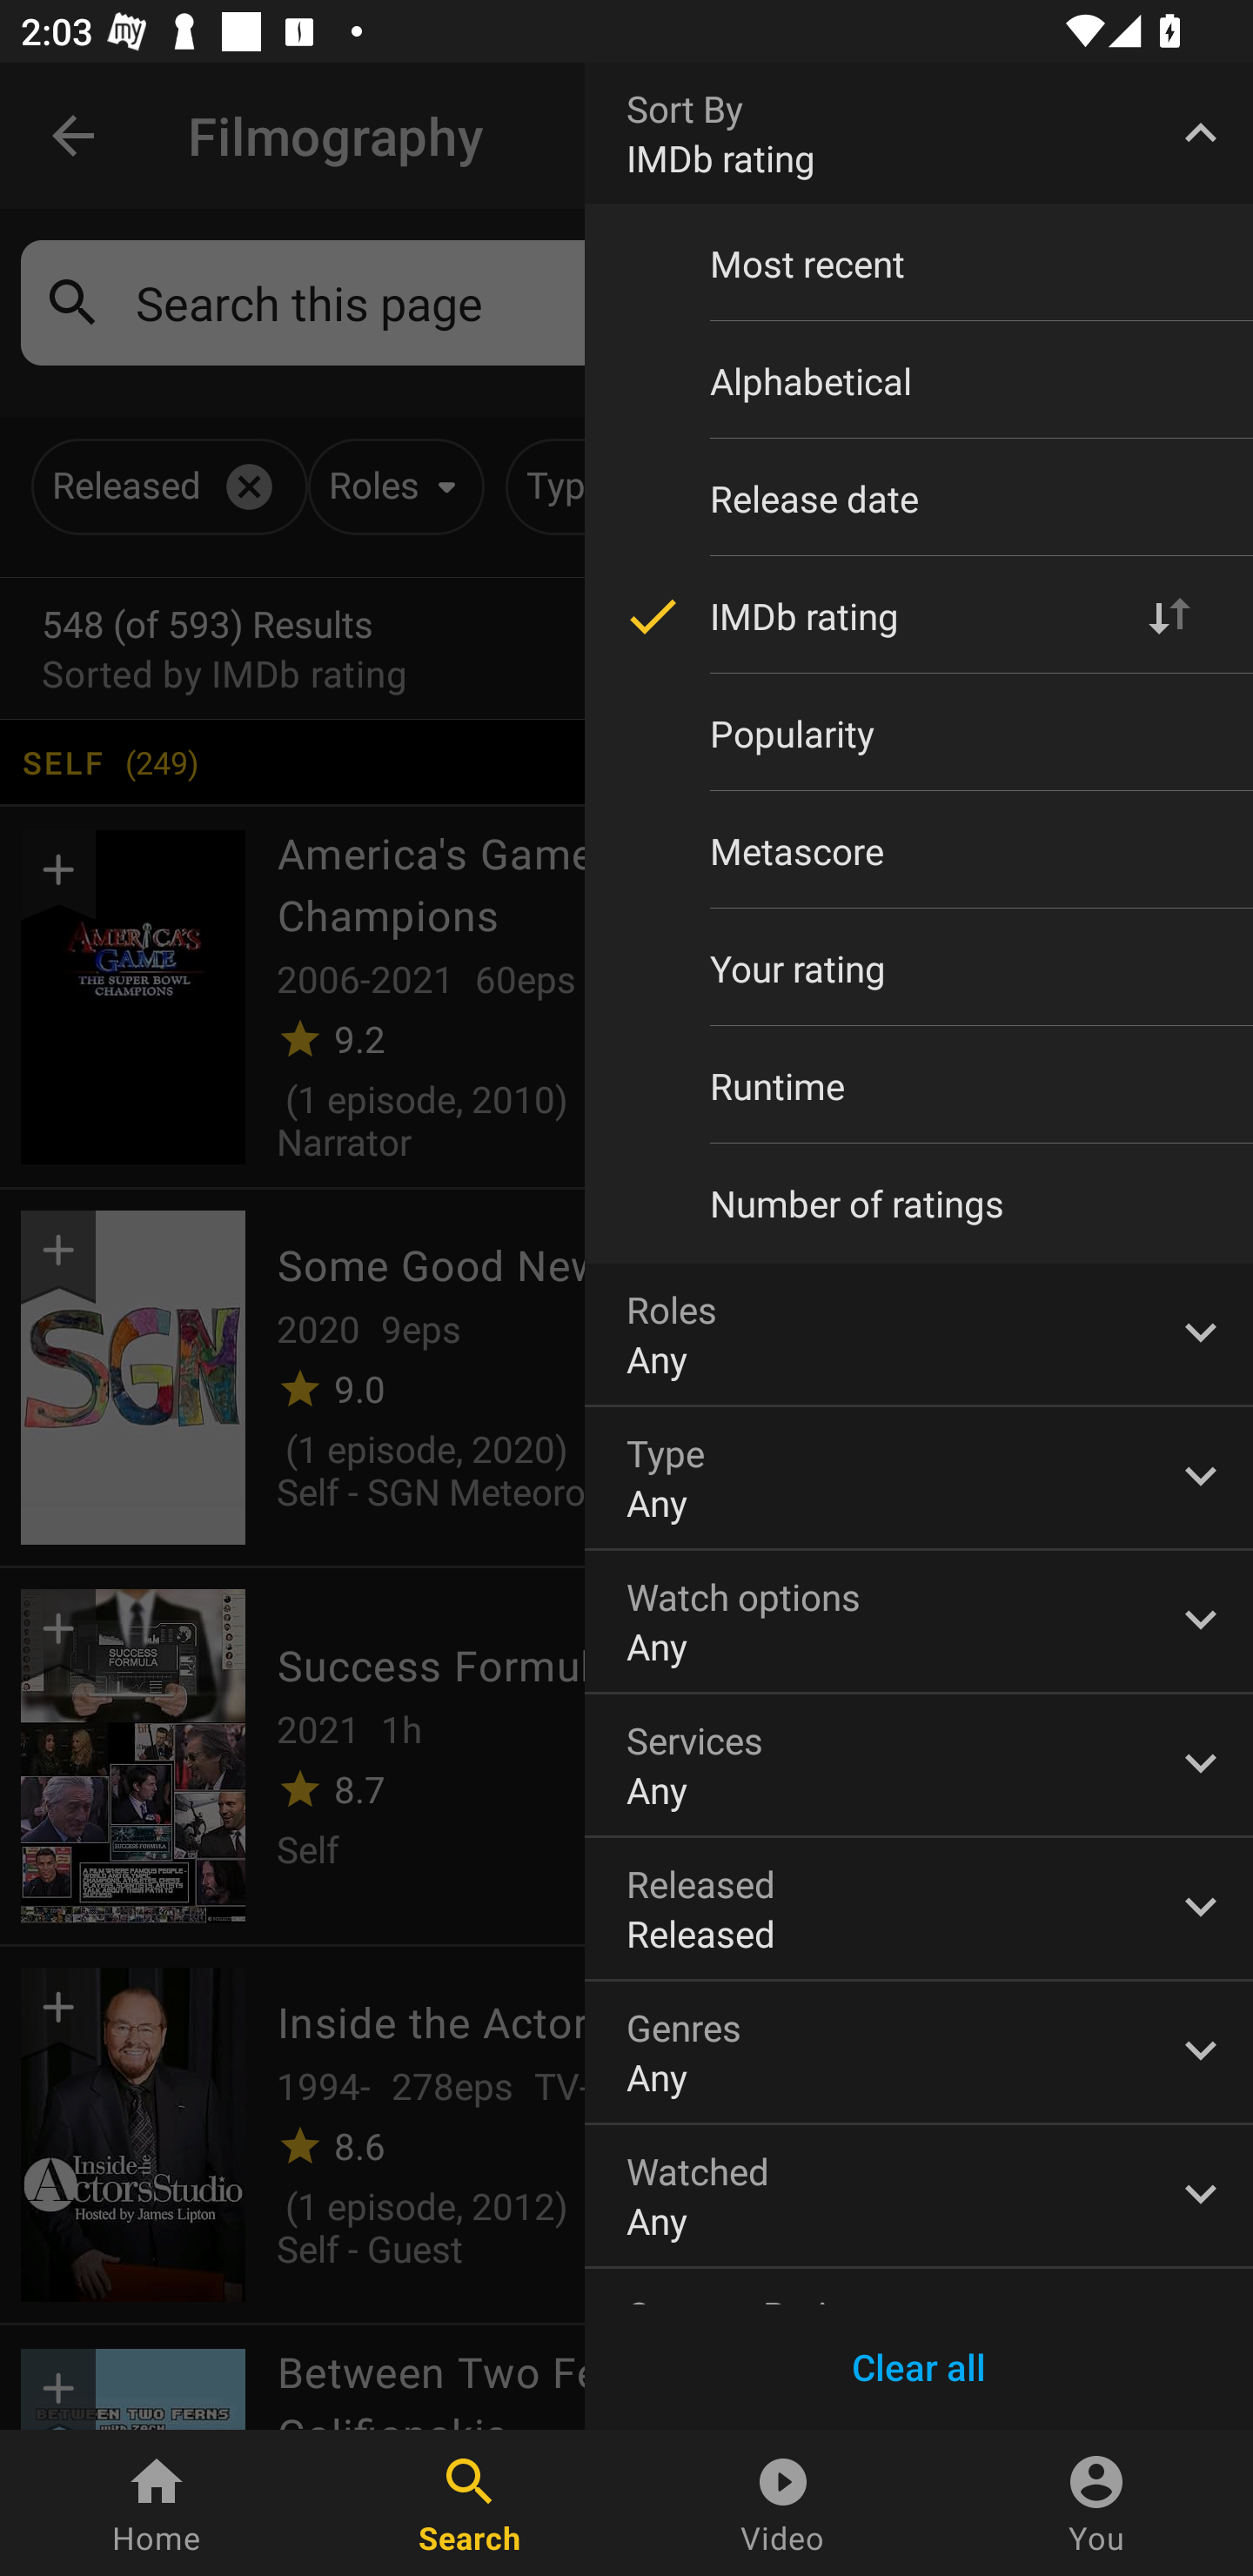 This screenshot has height=2576, width=1253. I want to click on Popularity, so click(919, 733).